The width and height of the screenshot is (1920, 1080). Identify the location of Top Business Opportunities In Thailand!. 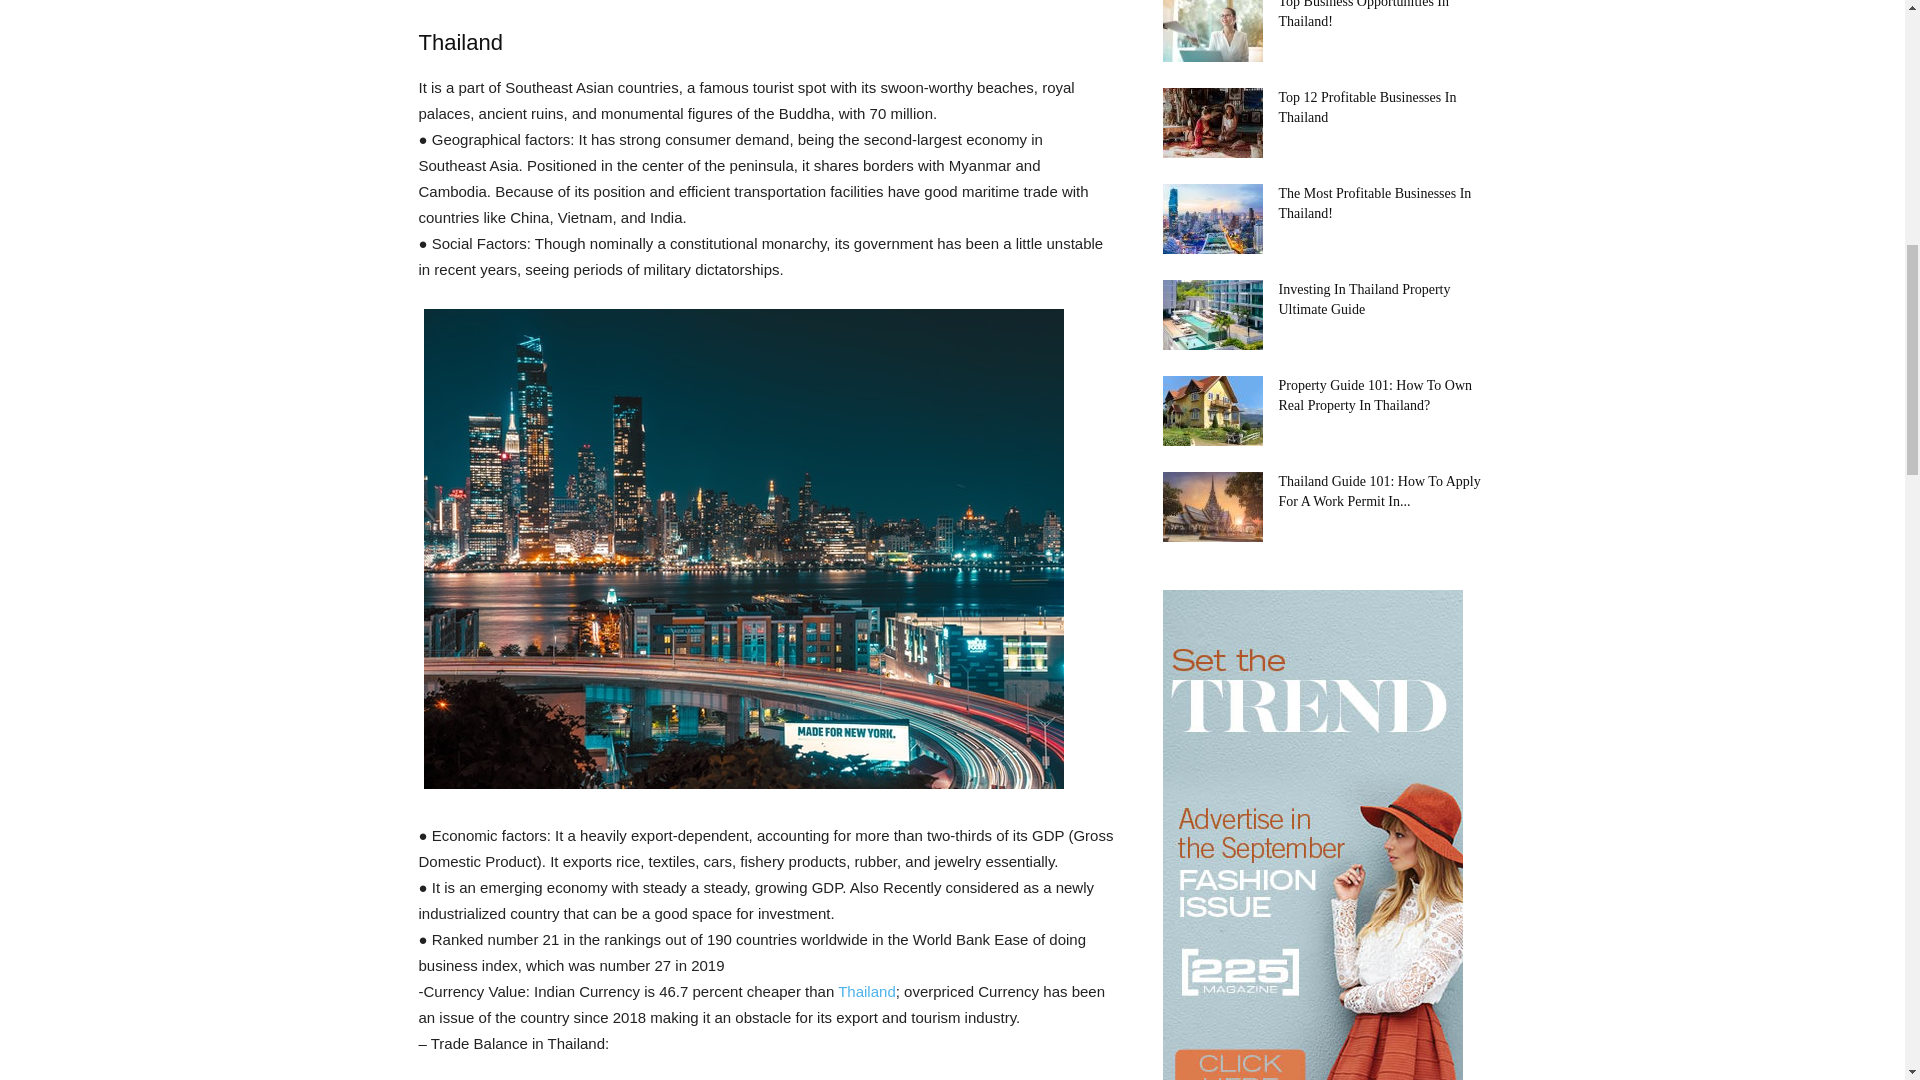
(1211, 30).